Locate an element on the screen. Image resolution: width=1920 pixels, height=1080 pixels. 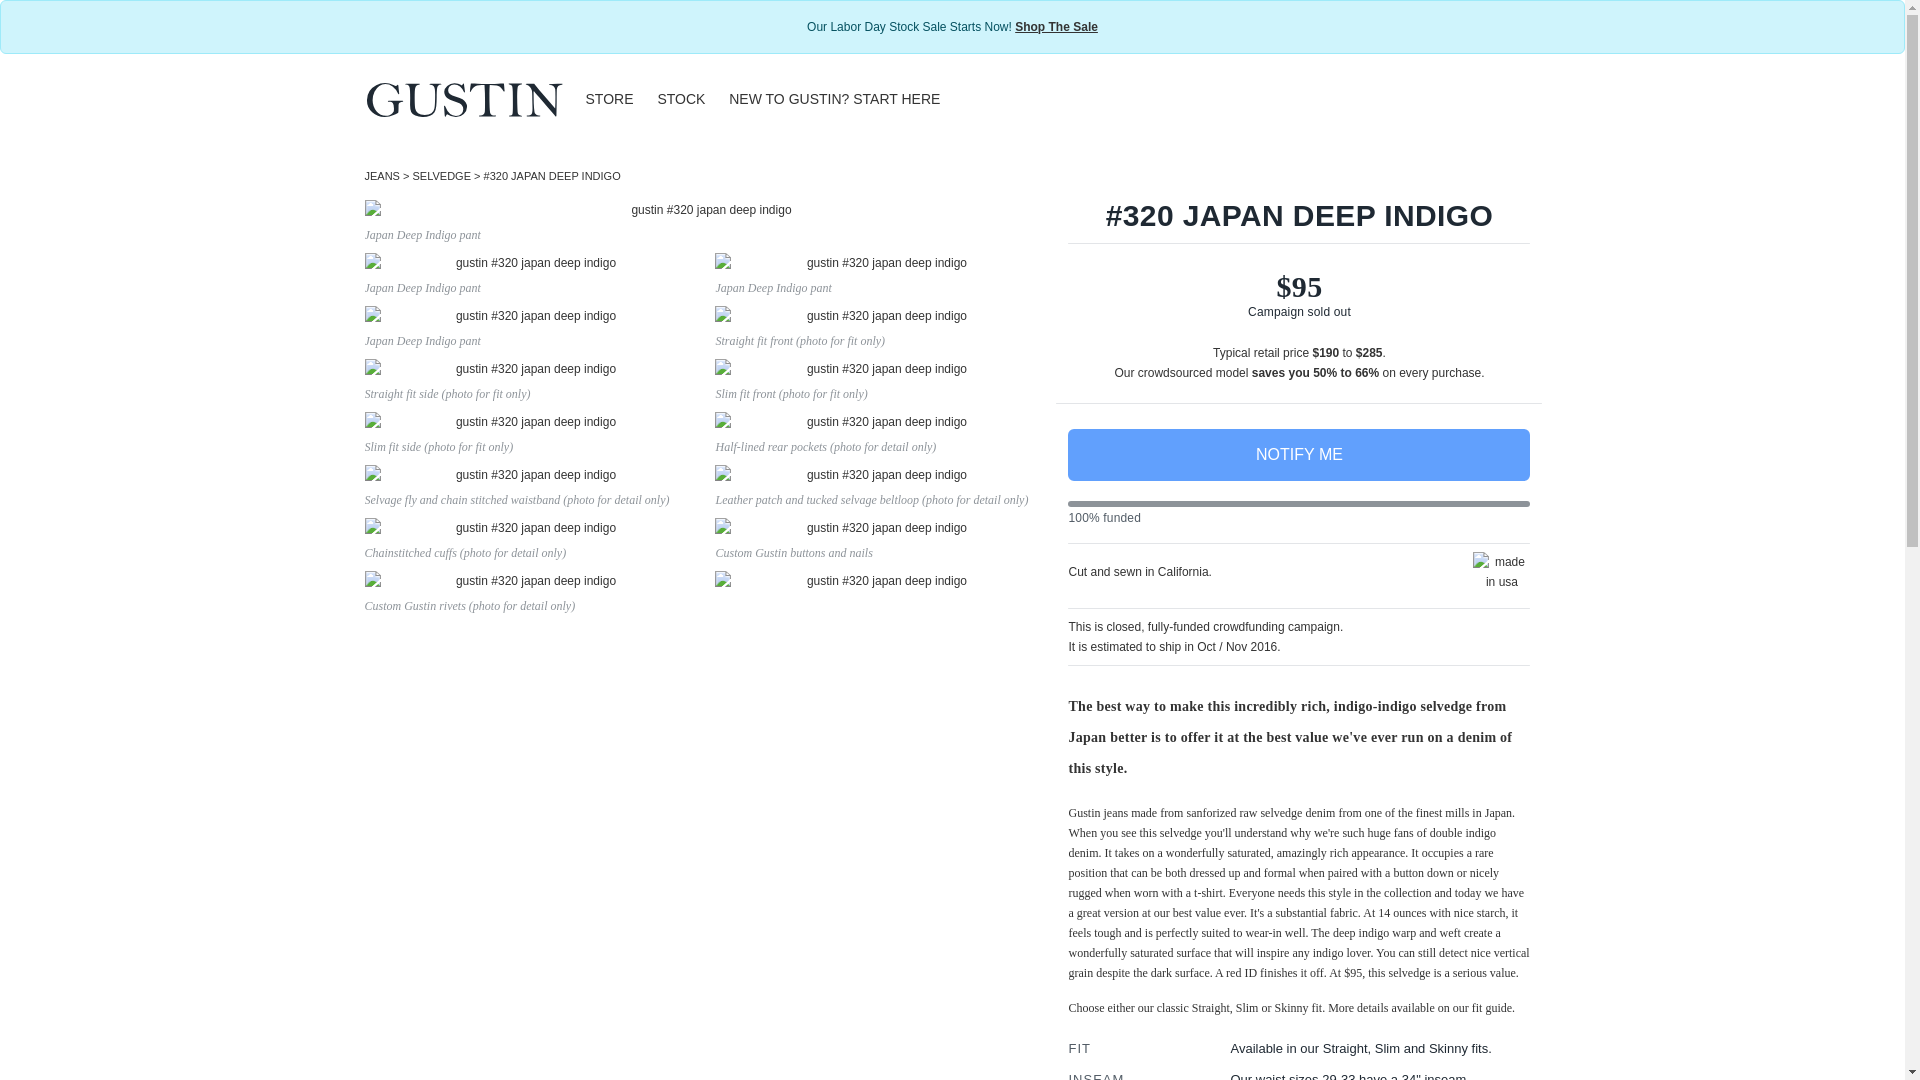
STORE is located at coordinates (610, 99).